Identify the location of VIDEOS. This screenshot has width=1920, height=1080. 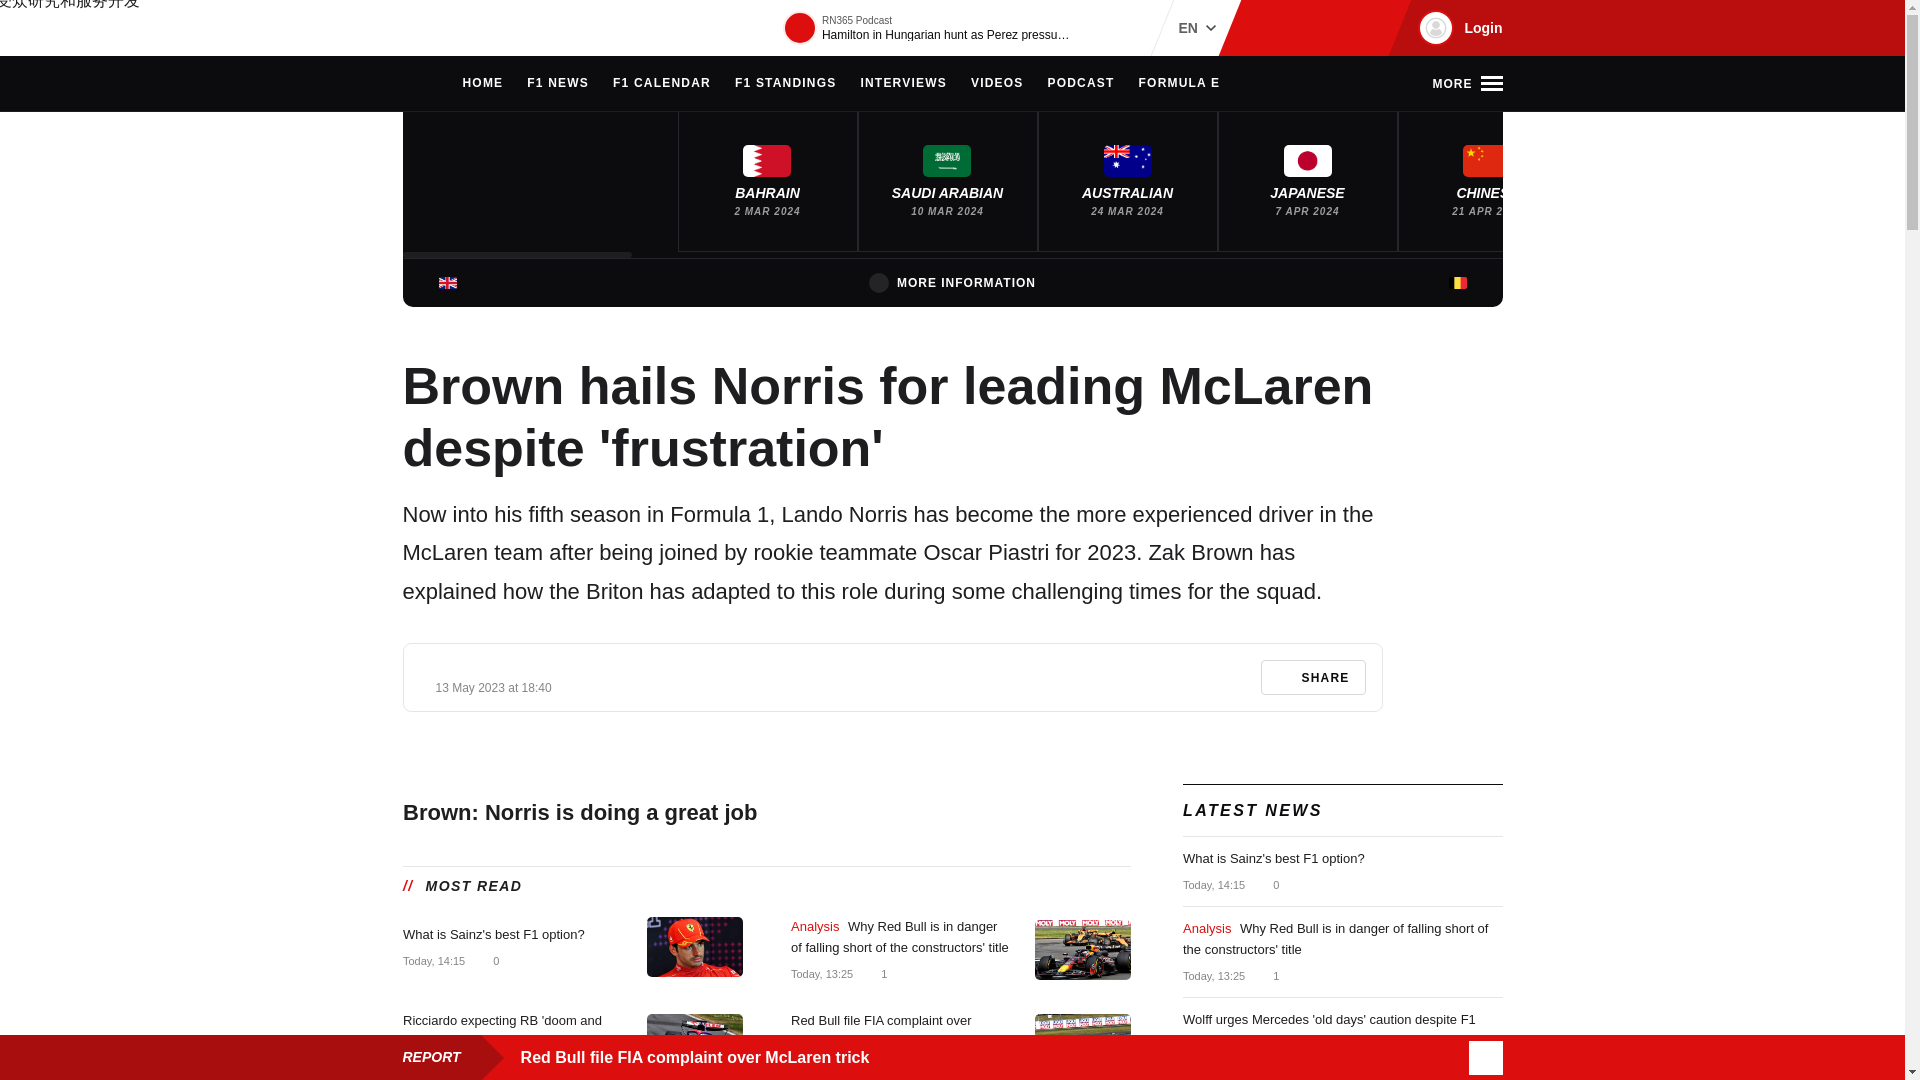
(997, 84).